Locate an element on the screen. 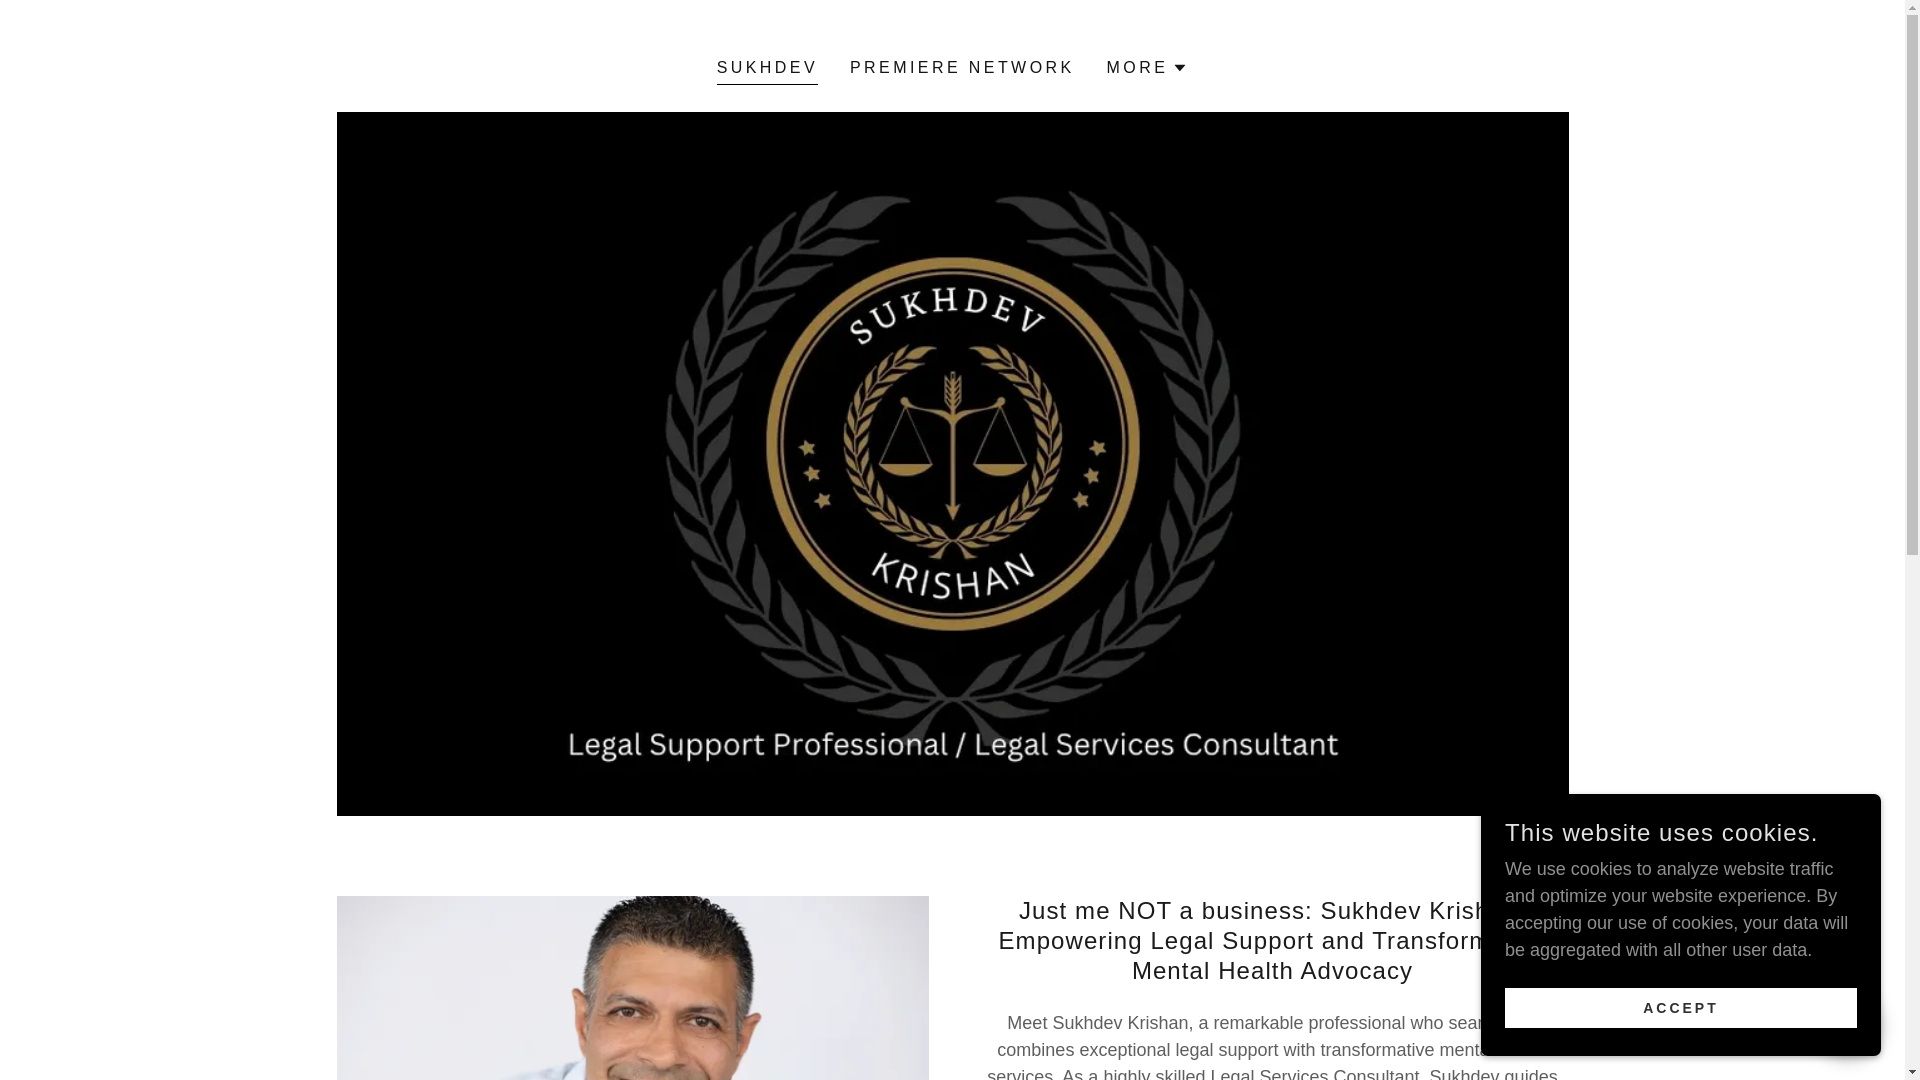 The image size is (1920, 1080). PREMIERE NETWORK is located at coordinates (962, 68).